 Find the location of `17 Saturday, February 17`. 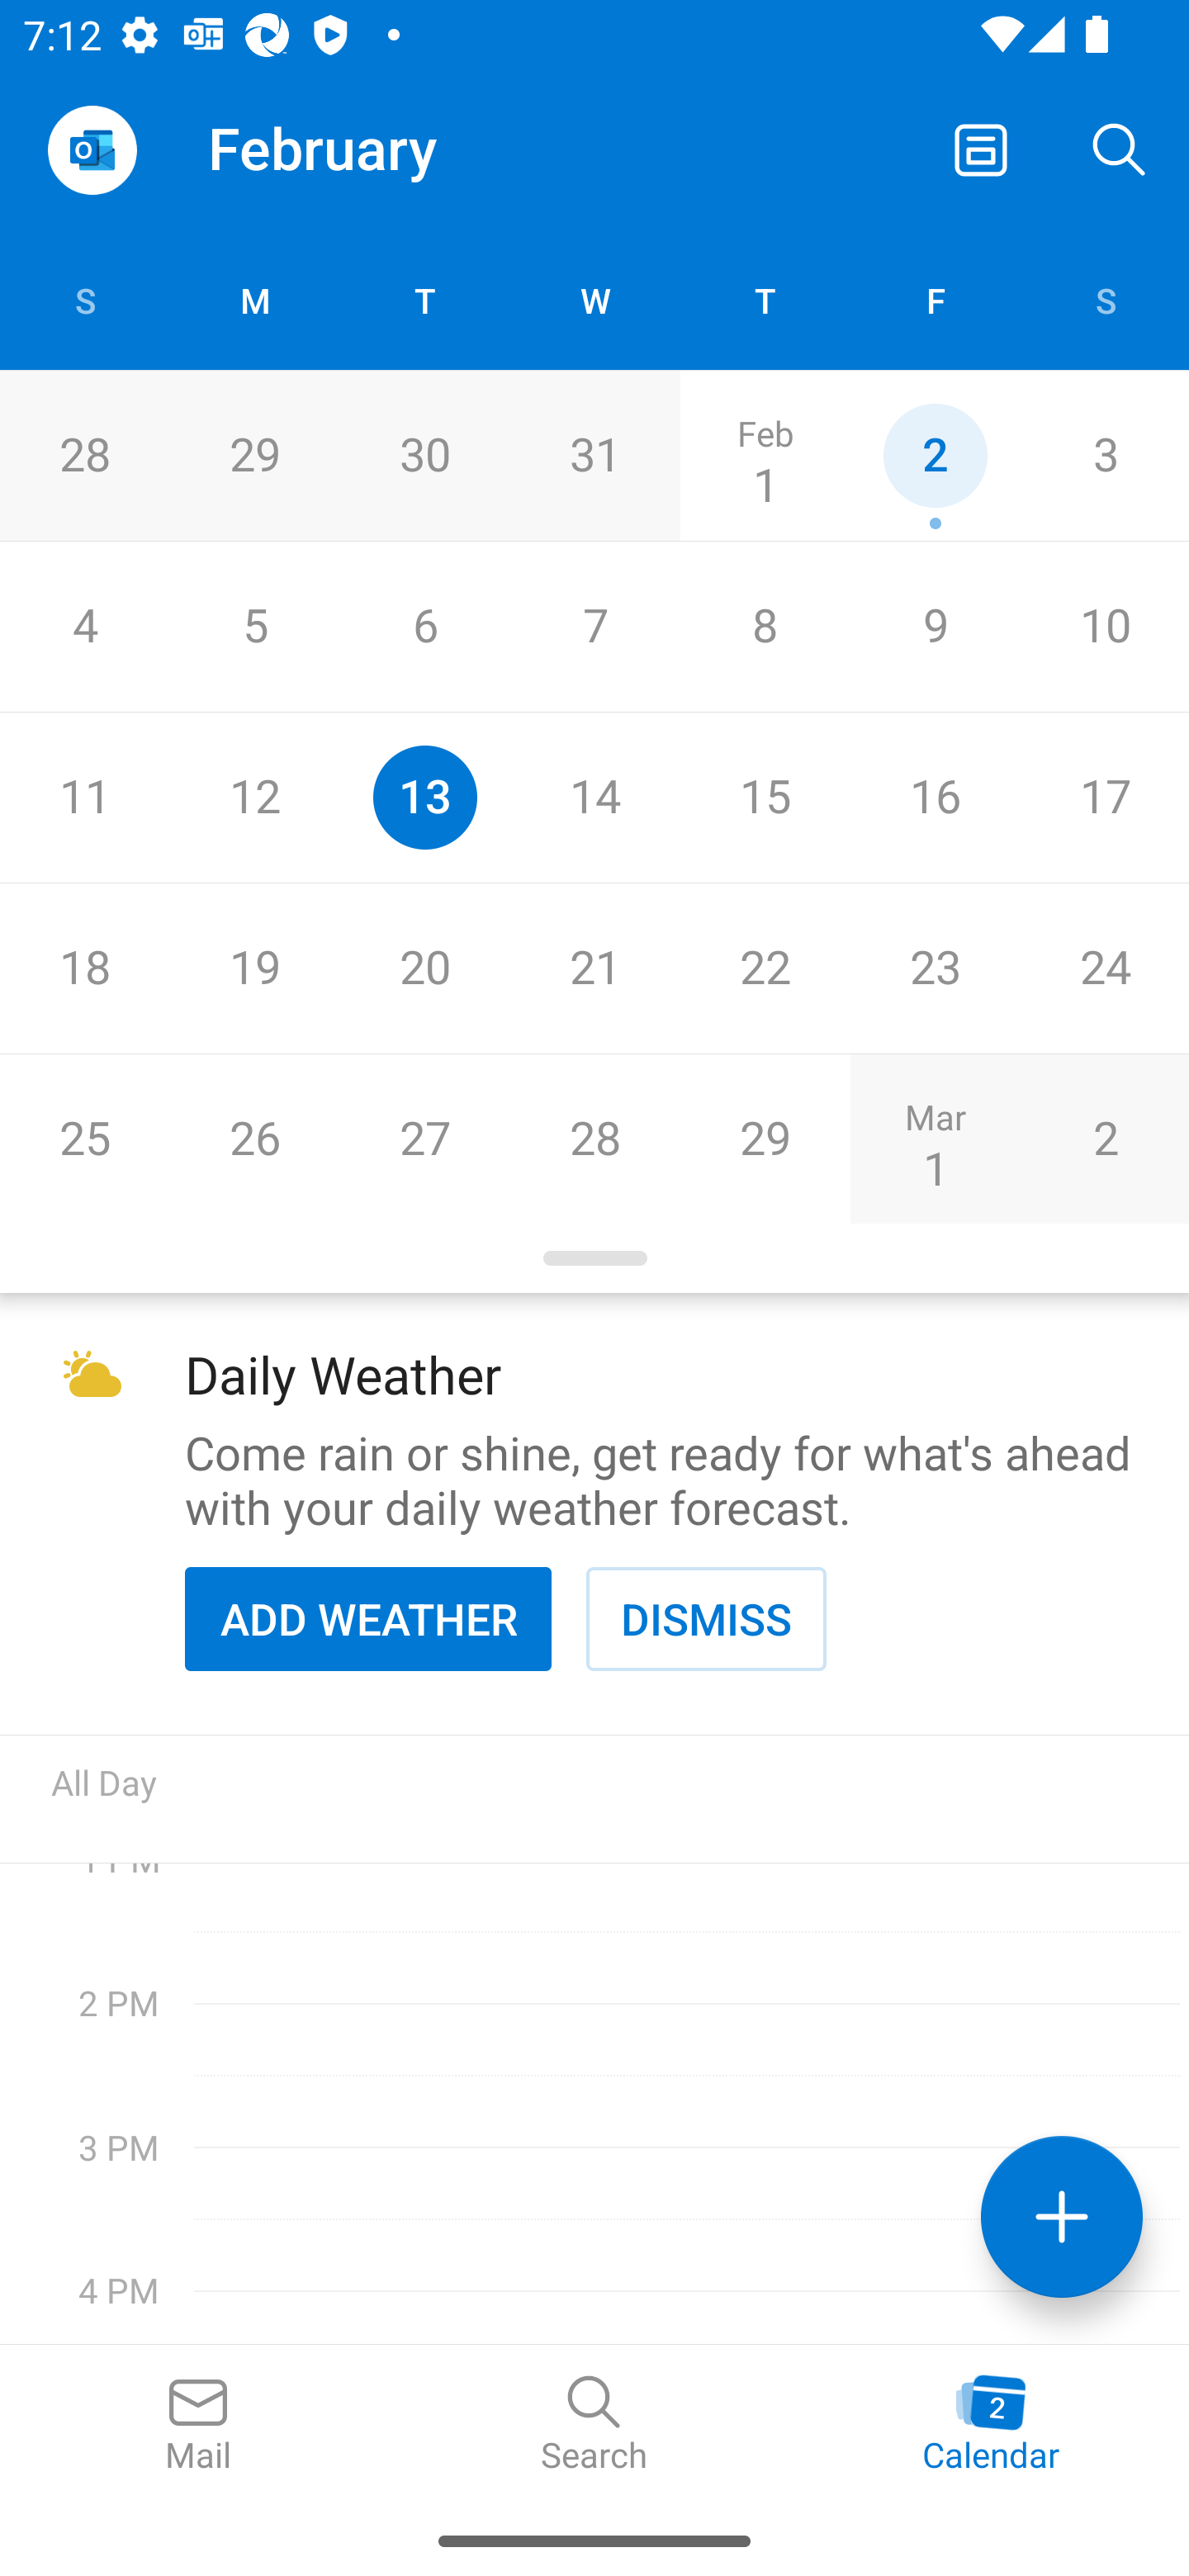

17 Saturday, February 17 is located at coordinates (1105, 798).